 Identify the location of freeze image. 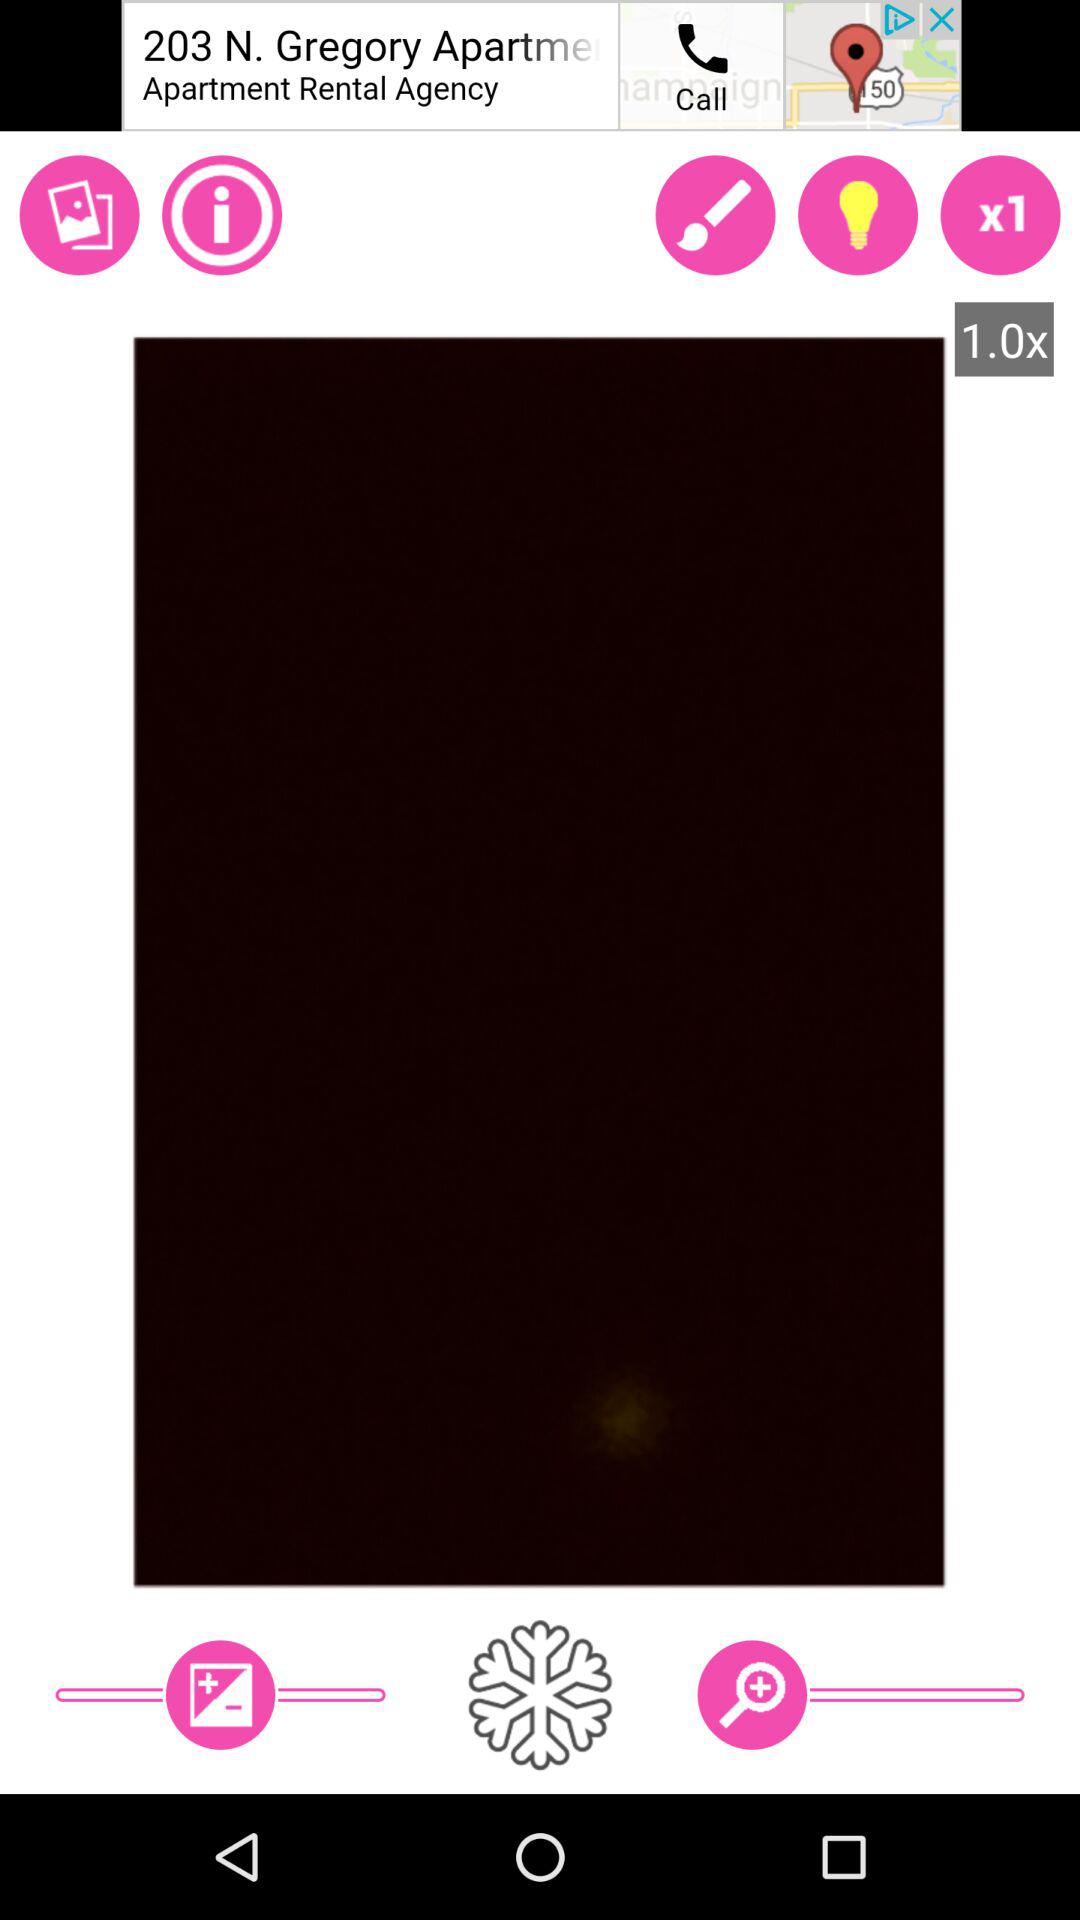
(540, 1694).